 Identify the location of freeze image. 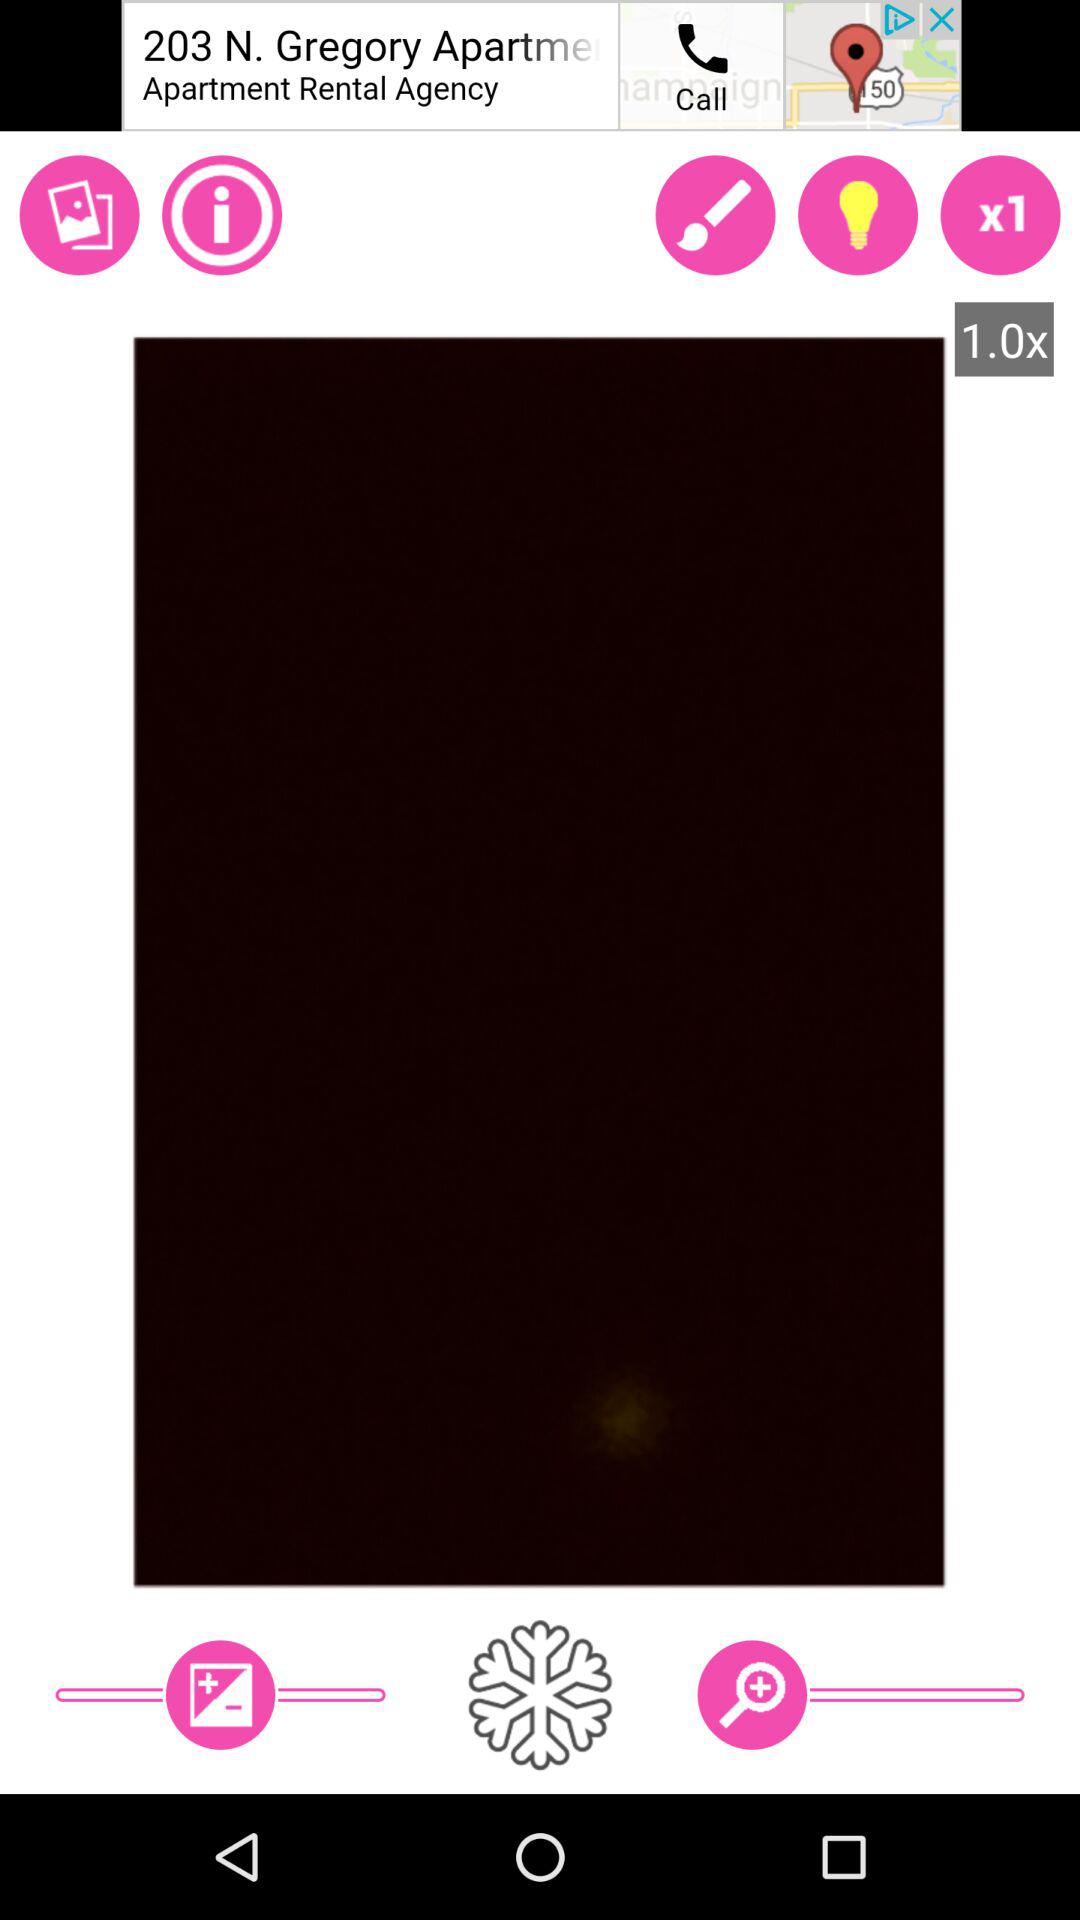
(540, 1694).